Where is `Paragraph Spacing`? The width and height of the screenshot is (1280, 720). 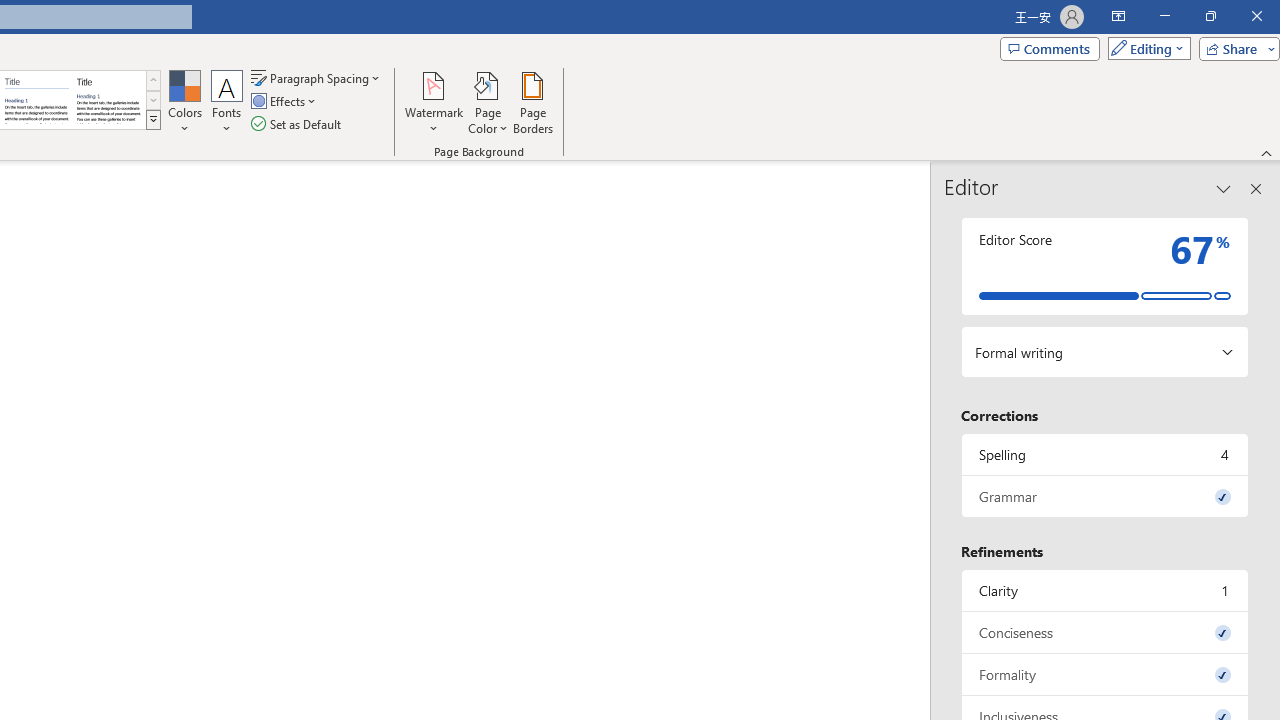 Paragraph Spacing is located at coordinates (317, 78).